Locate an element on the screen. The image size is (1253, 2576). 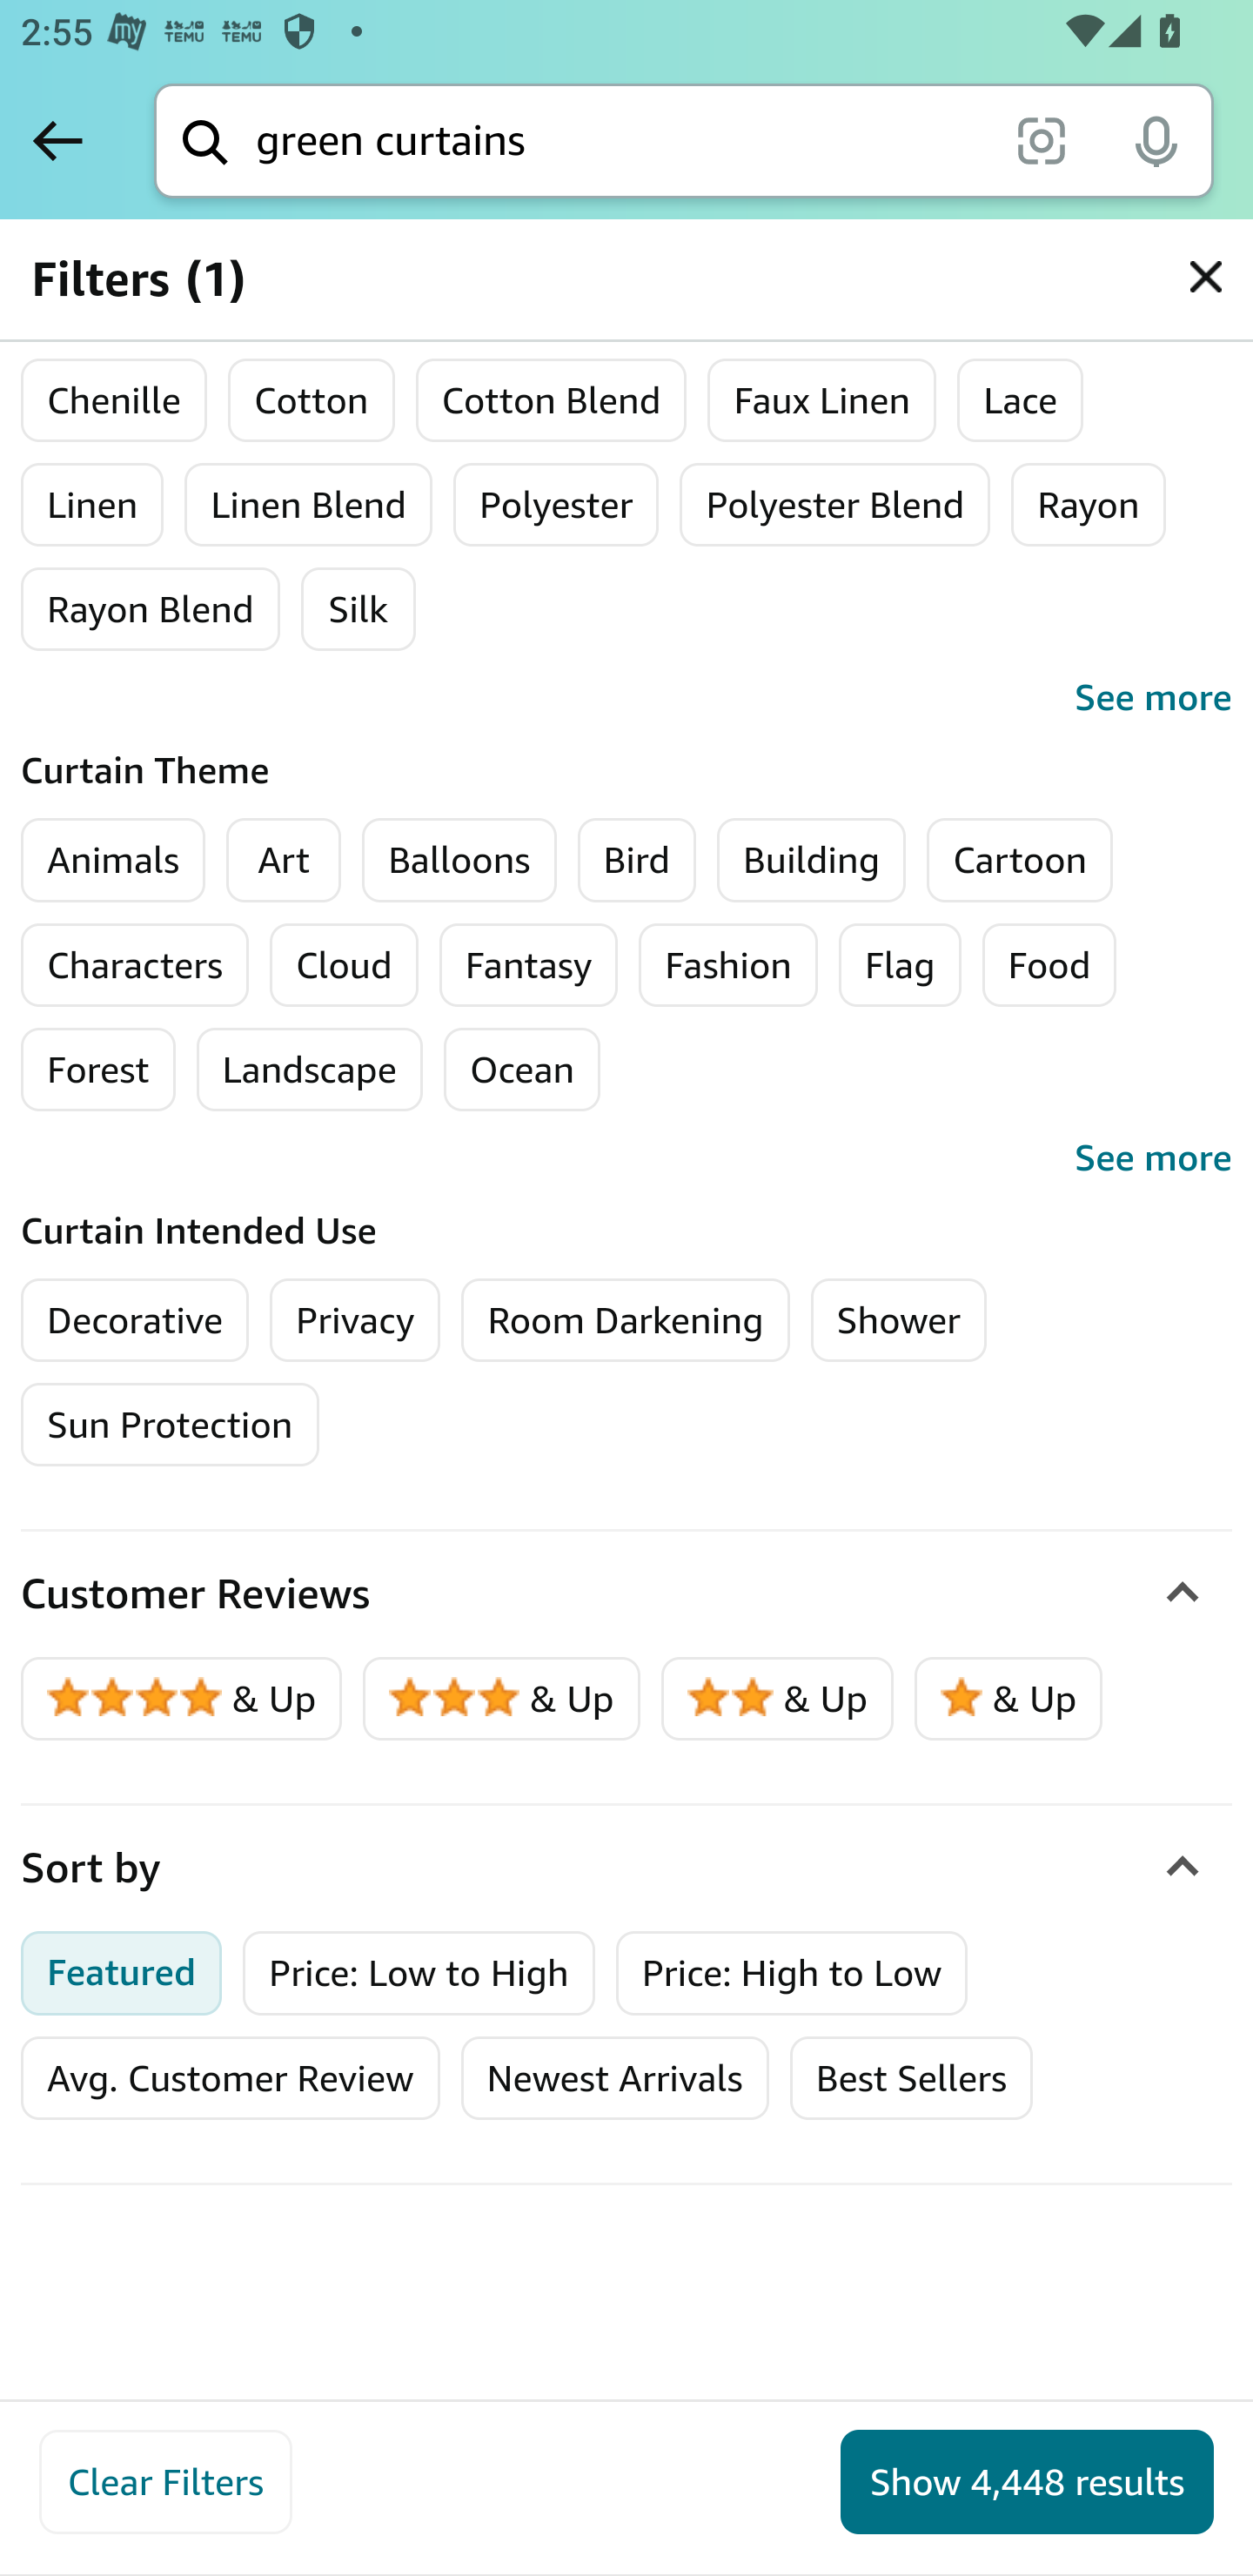
Newest Arrivals is located at coordinates (614, 2077).